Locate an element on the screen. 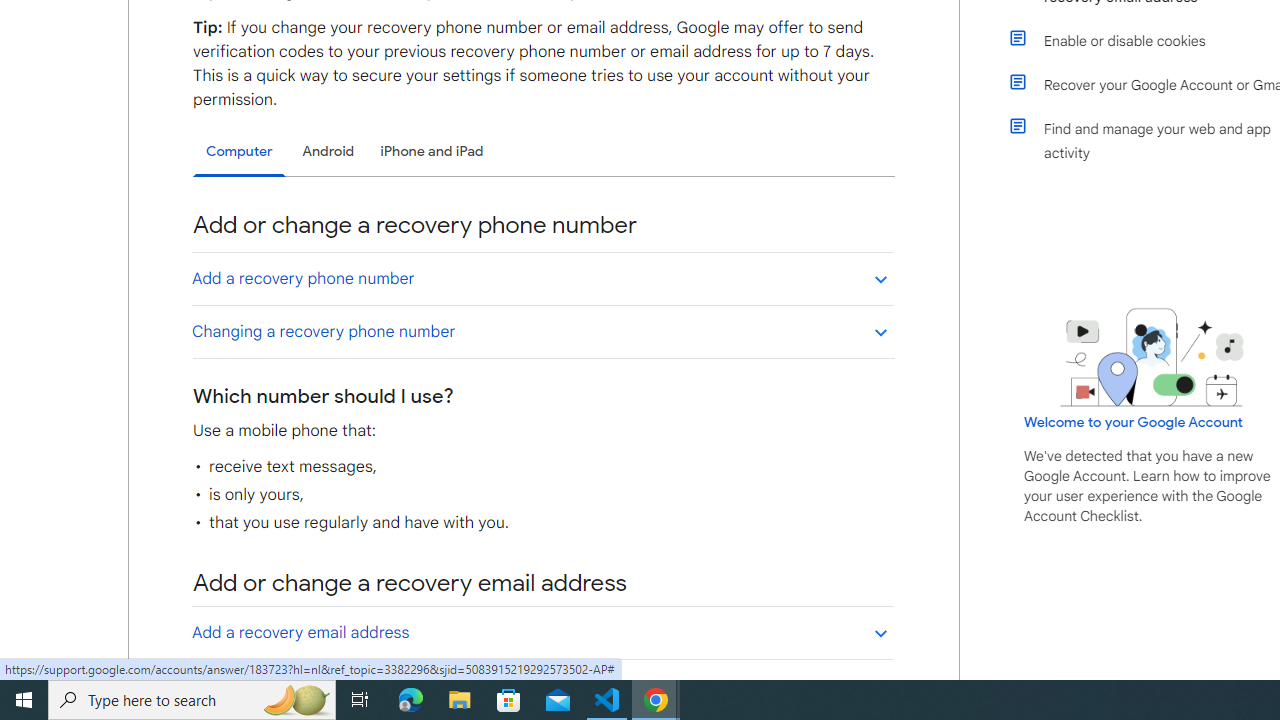 Image resolution: width=1280 pixels, height=720 pixels. Changing a recovery email address is located at coordinates (542, 685).